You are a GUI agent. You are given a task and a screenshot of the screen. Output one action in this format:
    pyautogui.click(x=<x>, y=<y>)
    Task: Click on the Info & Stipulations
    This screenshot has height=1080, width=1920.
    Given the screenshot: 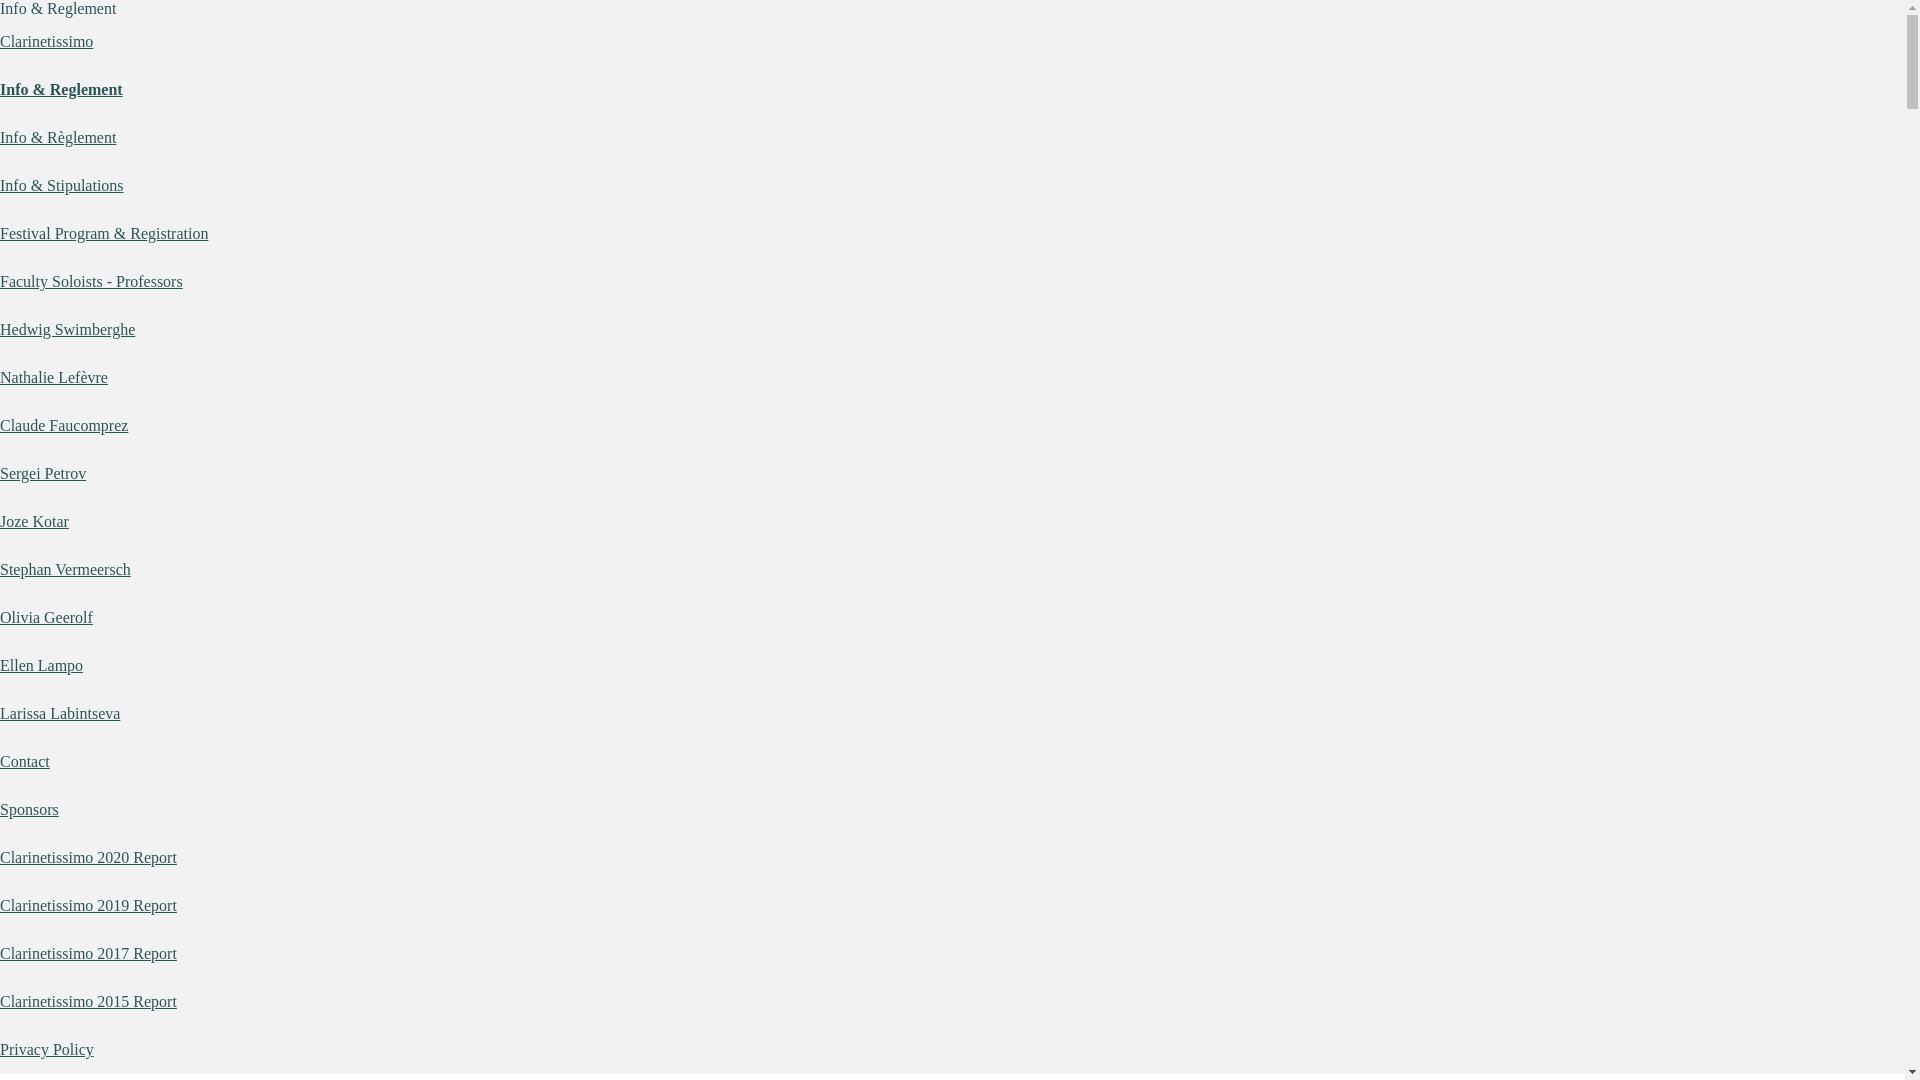 What is the action you would take?
    pyautogui.click(x=62, y=186)
    